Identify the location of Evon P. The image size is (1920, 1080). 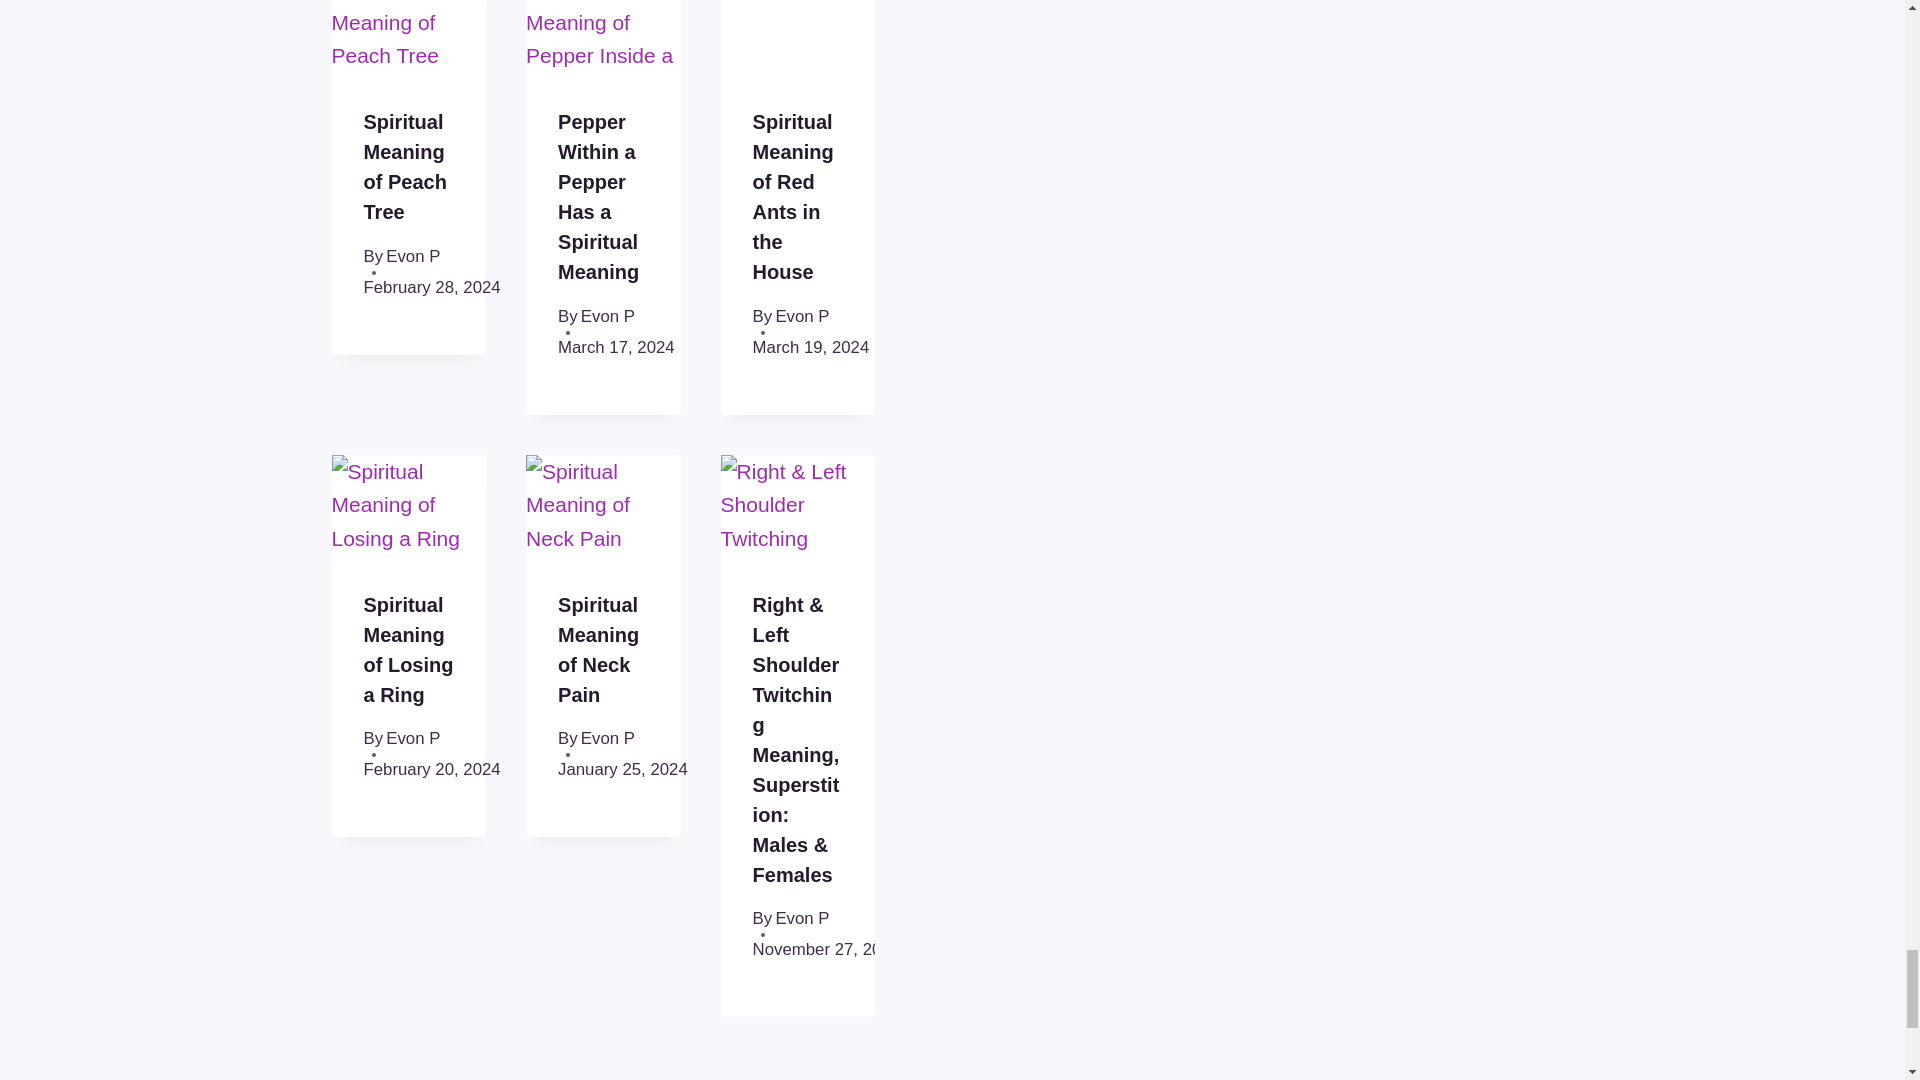
(608, 316).